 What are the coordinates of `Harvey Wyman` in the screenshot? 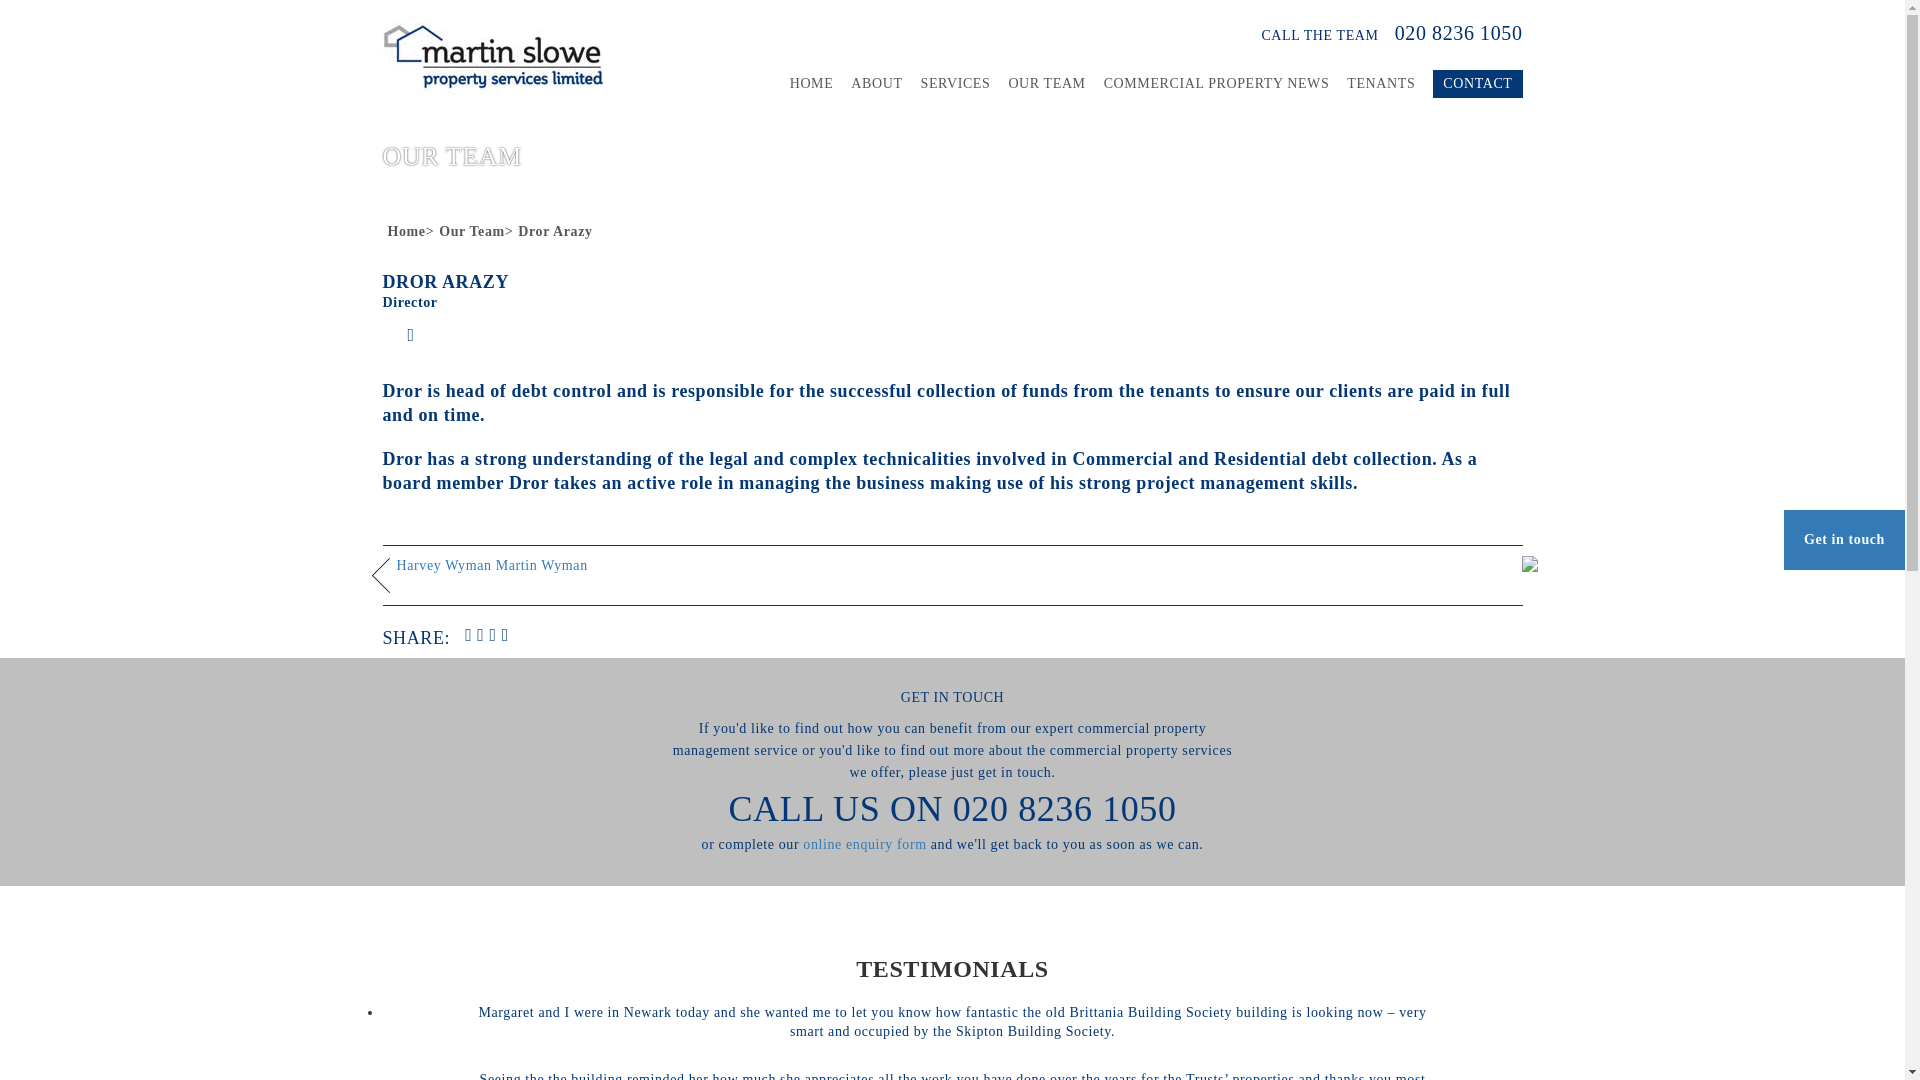 It's located at (443, 566).